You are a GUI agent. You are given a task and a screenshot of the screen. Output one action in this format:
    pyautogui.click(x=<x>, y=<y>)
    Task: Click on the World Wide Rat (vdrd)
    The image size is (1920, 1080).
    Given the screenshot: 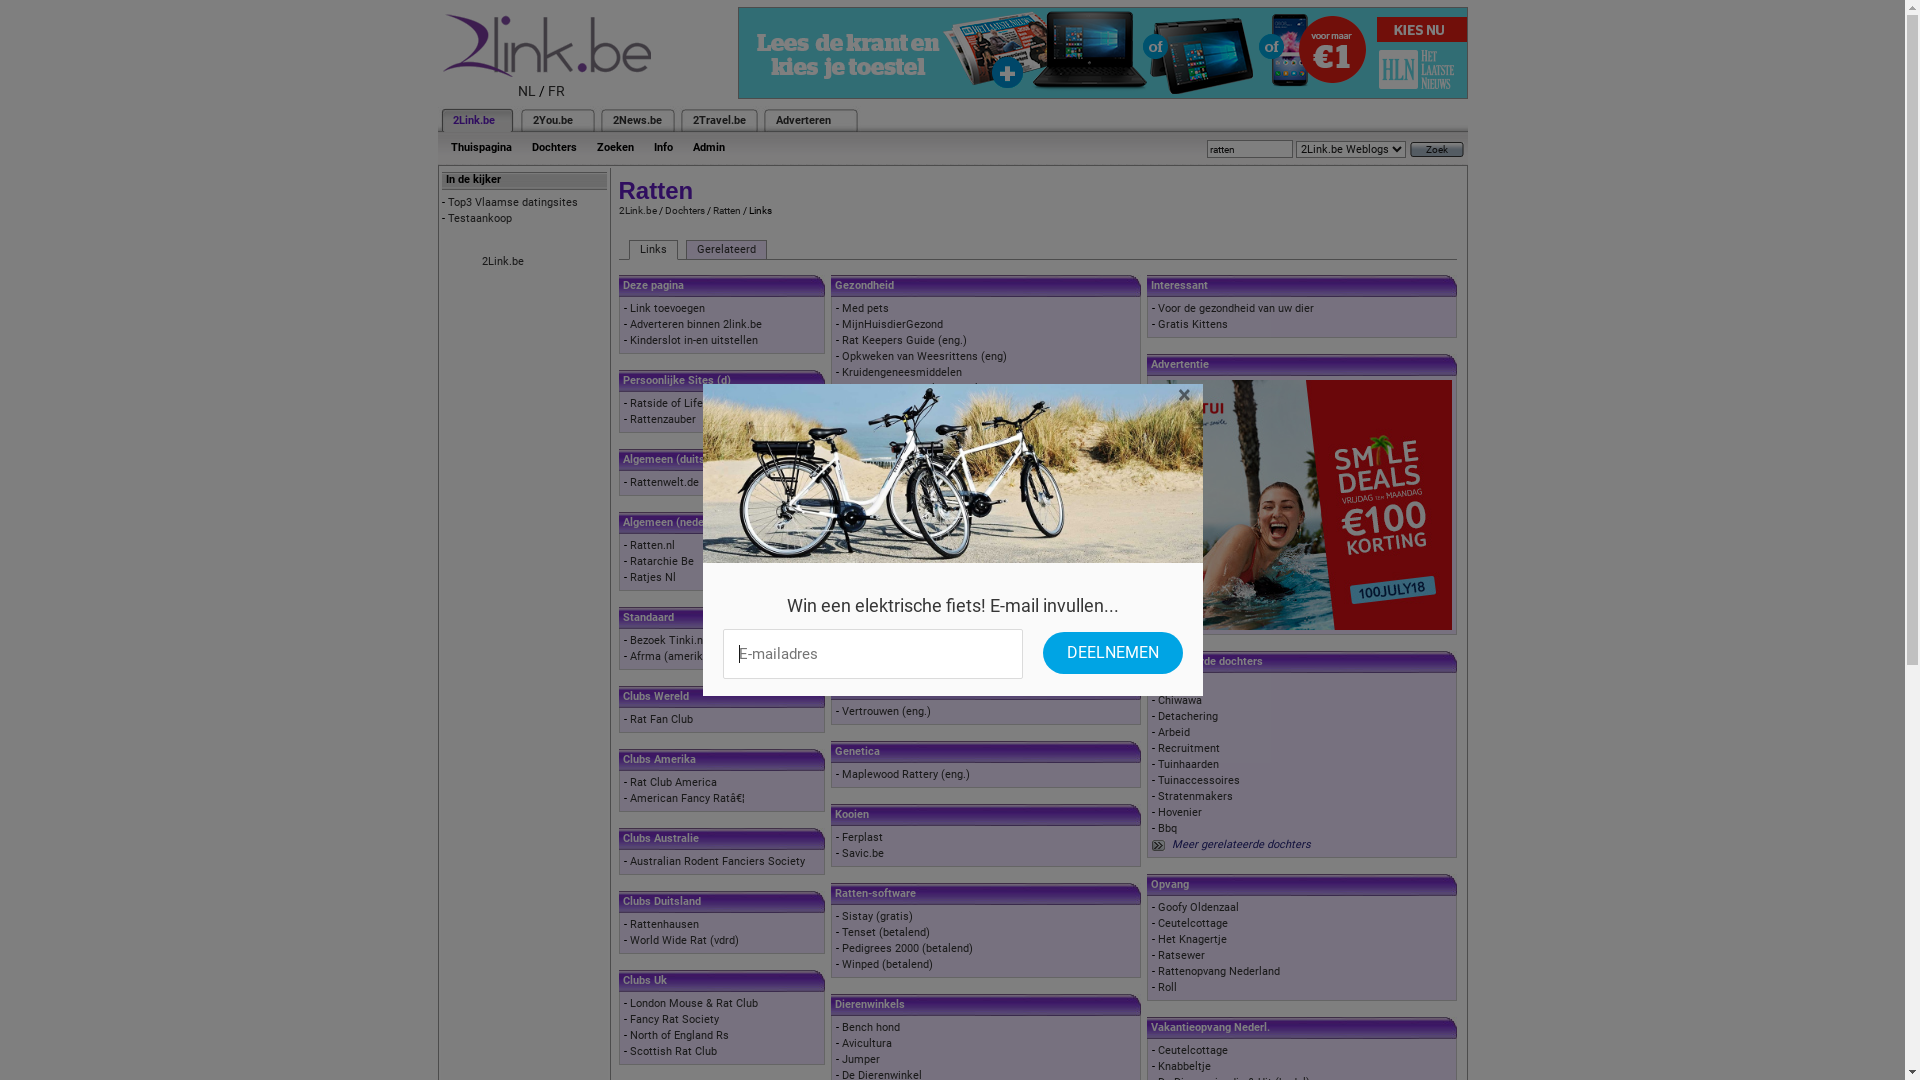 What is the action you would take?
    pyautogui.click(x=684, y=940)
    